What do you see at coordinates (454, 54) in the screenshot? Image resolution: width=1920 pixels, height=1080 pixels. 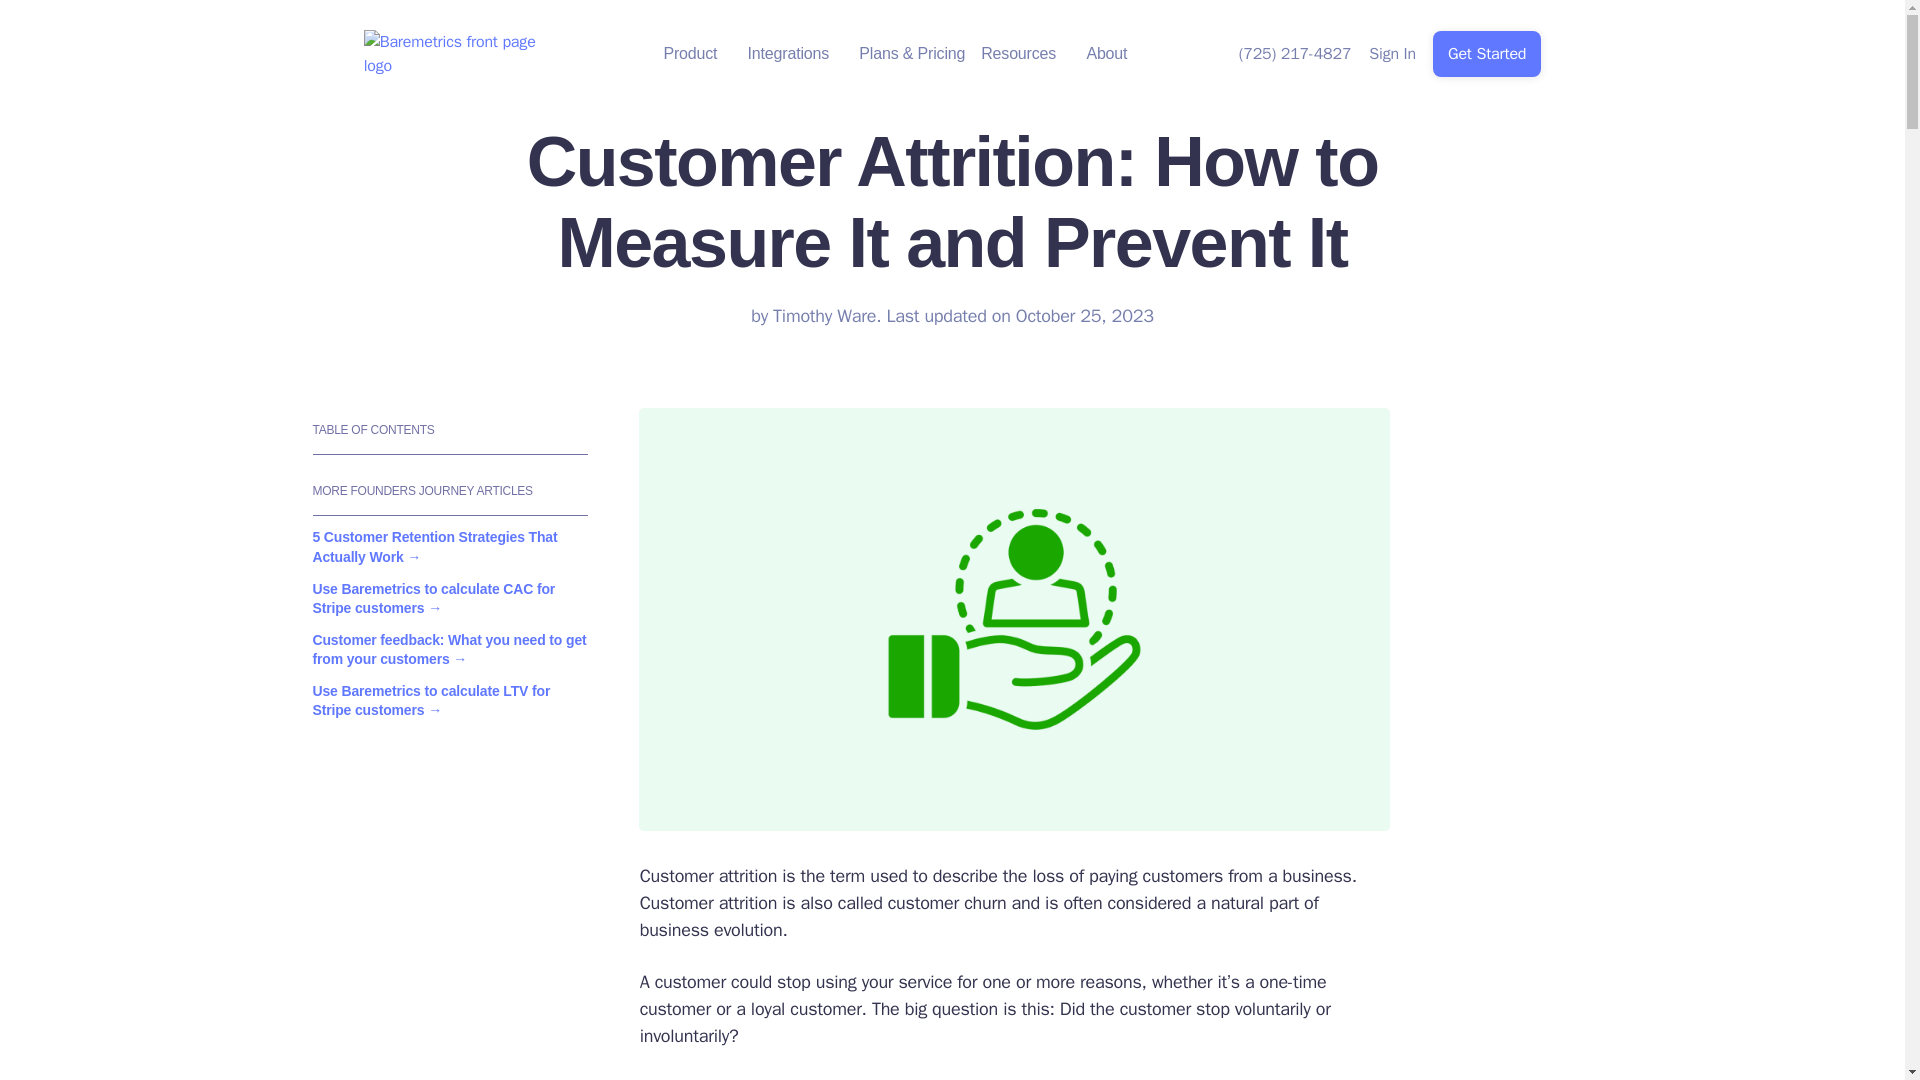 I see `Baremetrics front page logo` at bounding box center [454, 54].